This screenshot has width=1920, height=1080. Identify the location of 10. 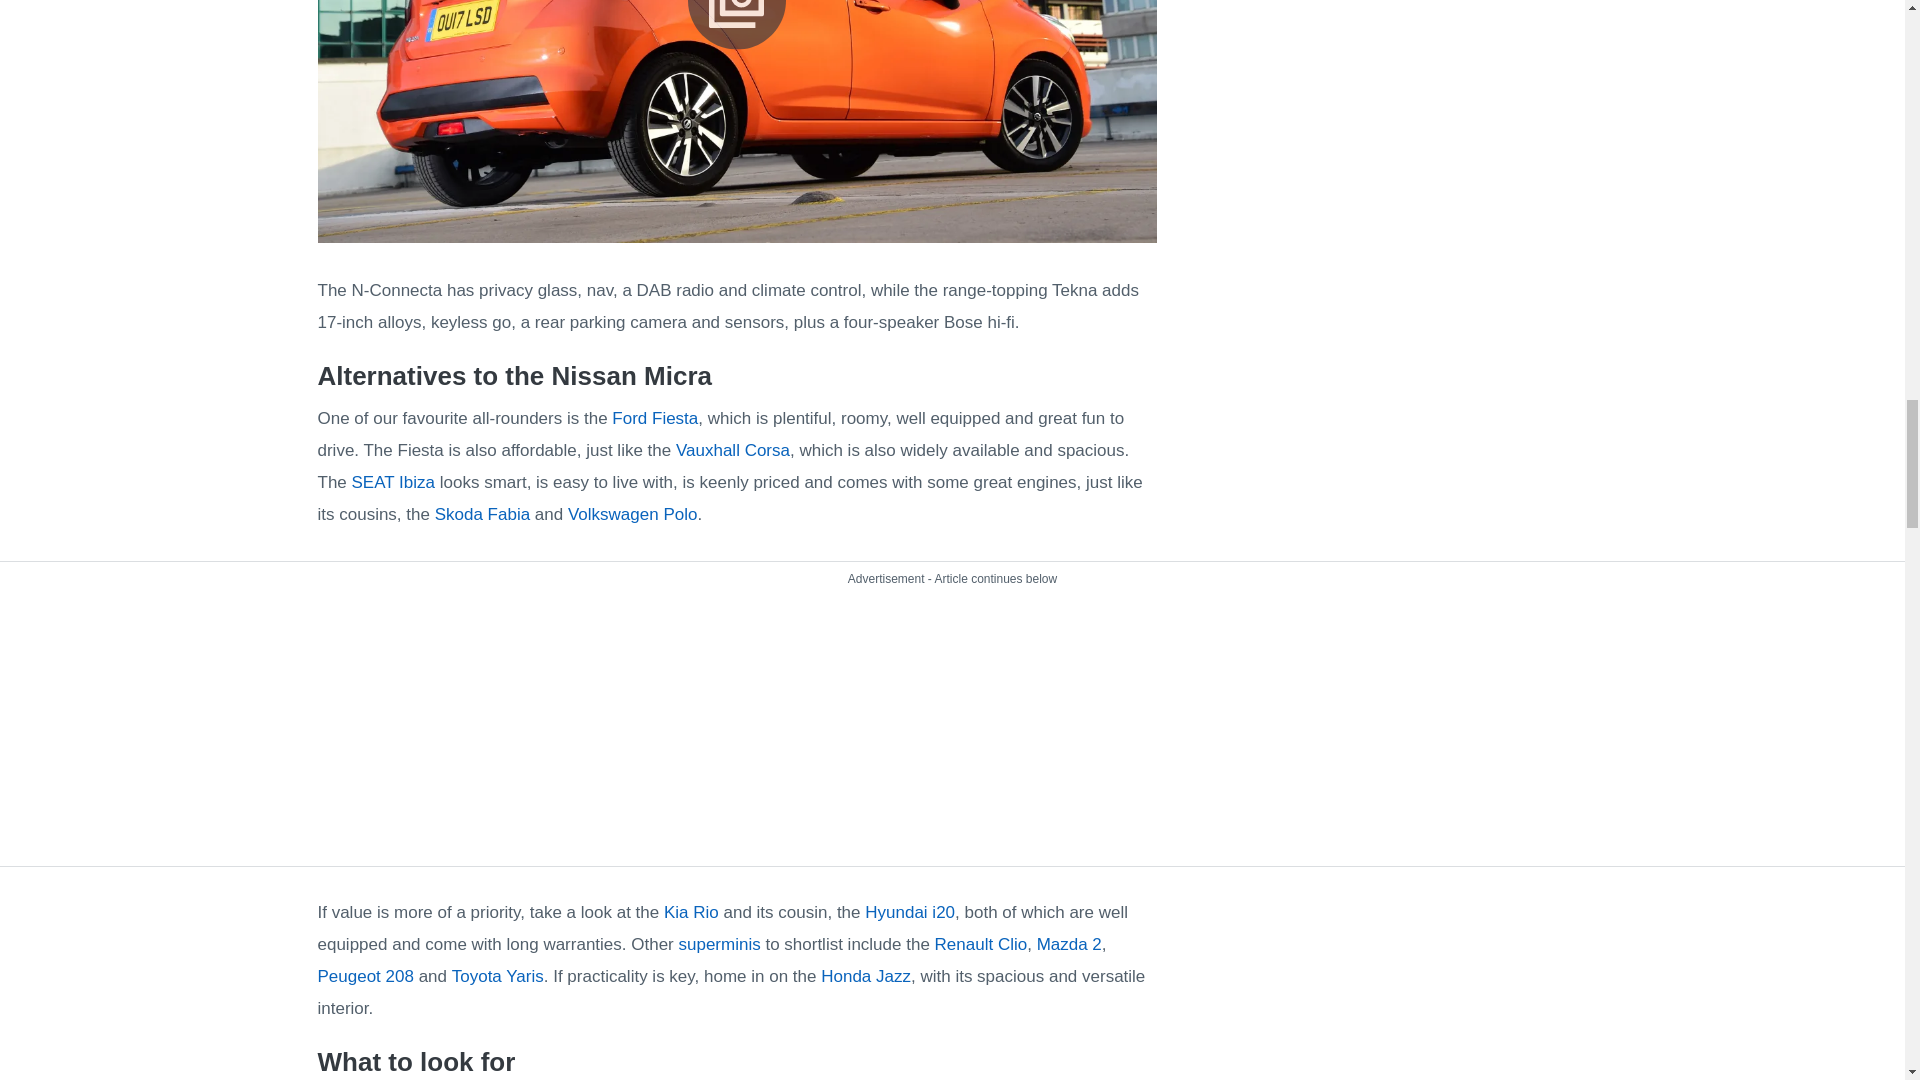
(738, 120).